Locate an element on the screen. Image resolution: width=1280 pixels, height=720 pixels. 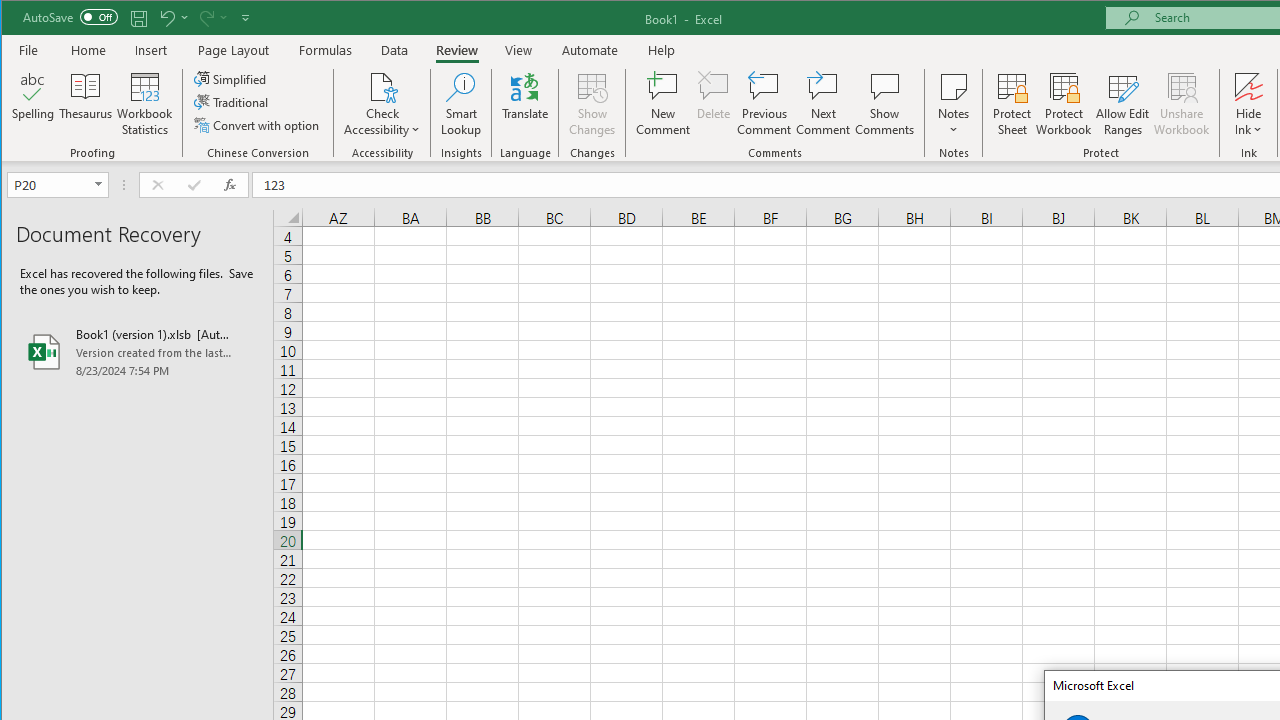
Automate is located at coordinates (590, 50).